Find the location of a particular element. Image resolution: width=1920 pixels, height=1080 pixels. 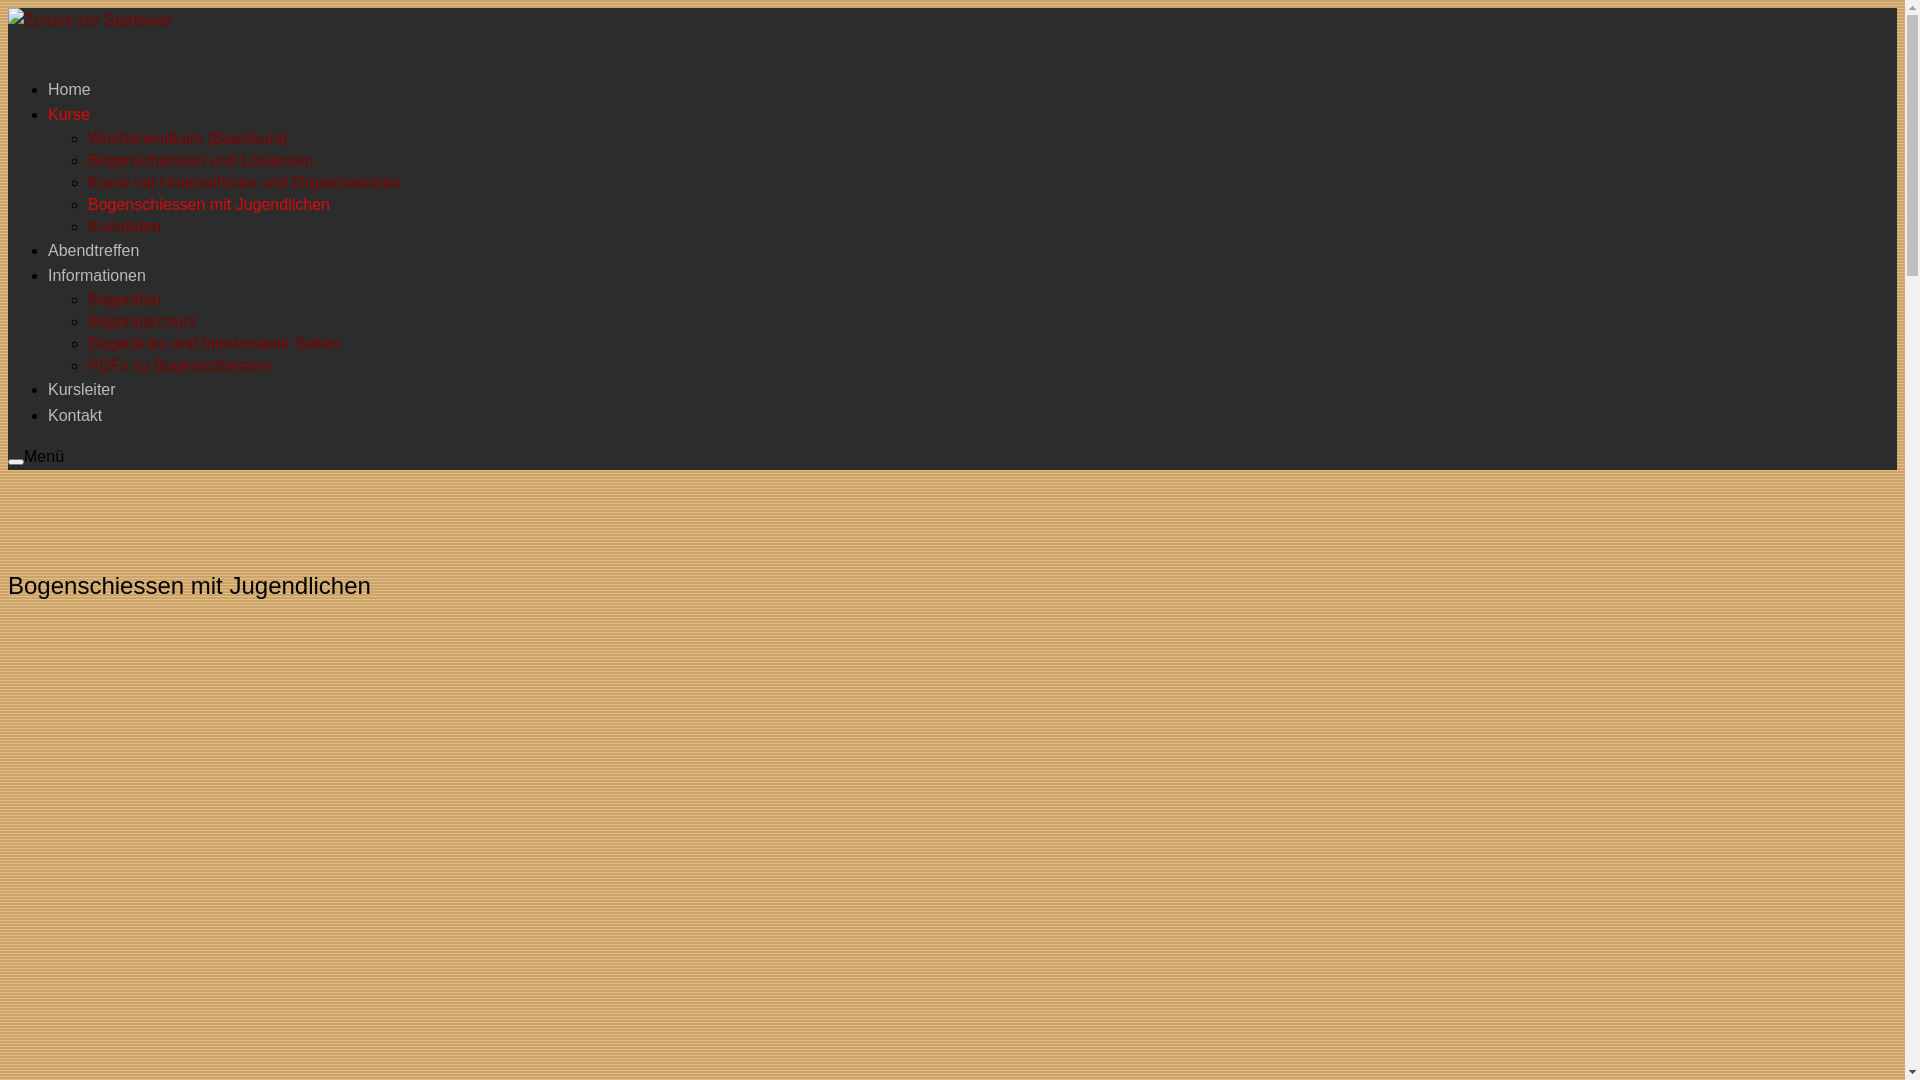

Informationen is located at coordinates (97, 276).